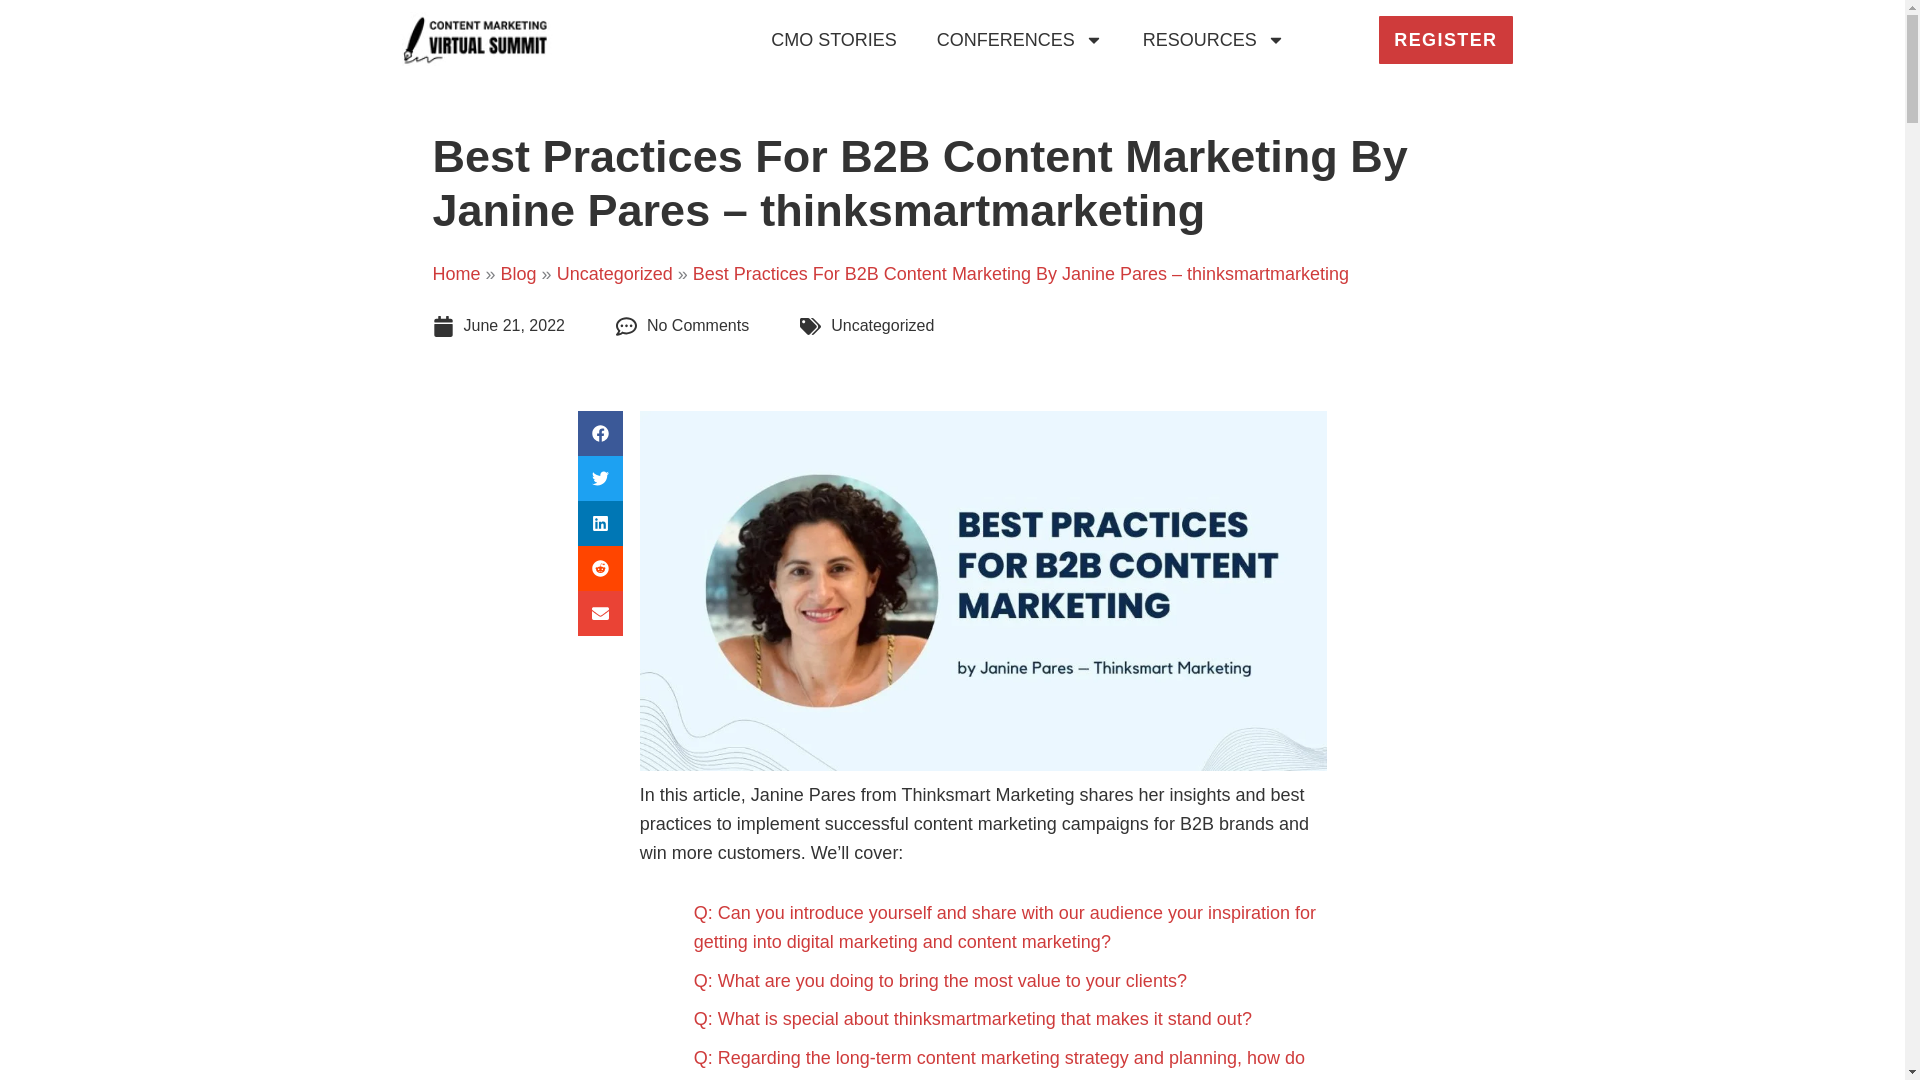  Describe the element at coordinates (614, 274) in the screenshot. I see `Uncategorized` at that location.